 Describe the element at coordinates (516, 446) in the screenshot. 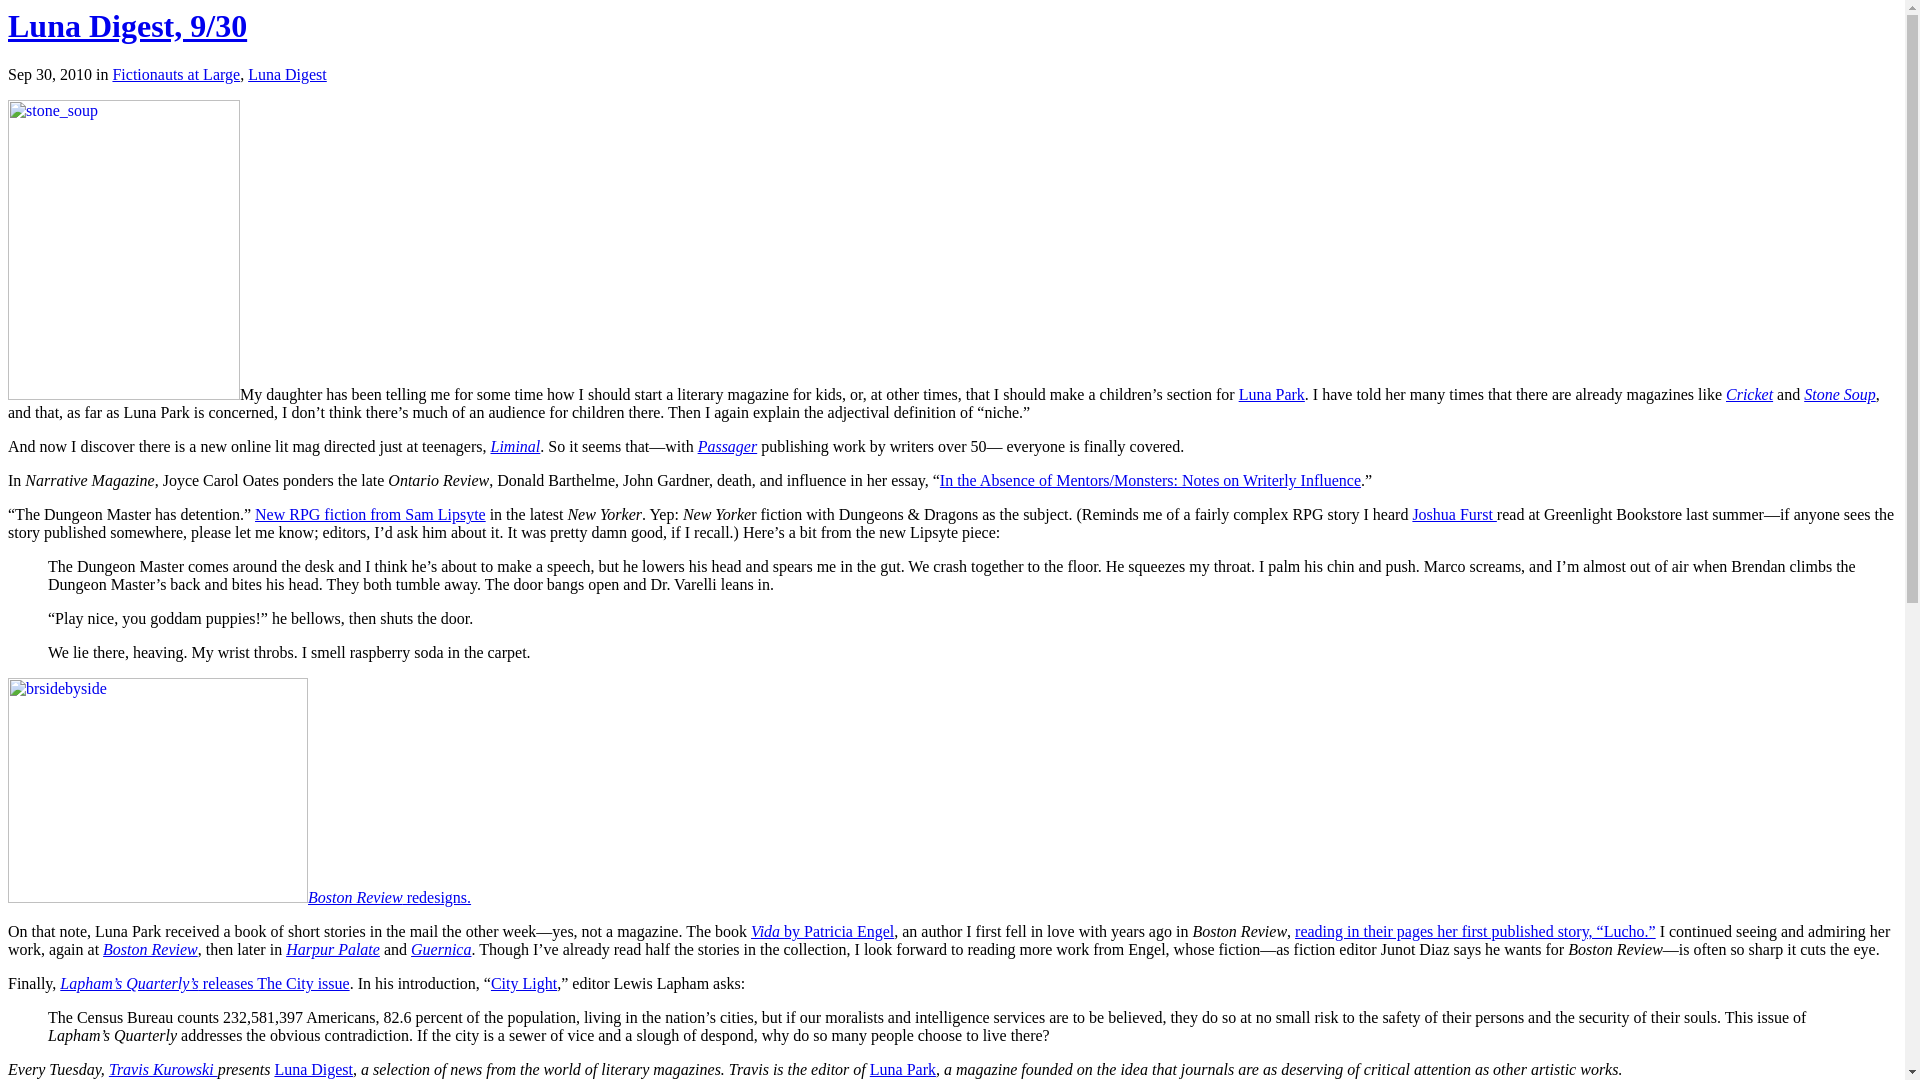

I see `Liminal` at that location.